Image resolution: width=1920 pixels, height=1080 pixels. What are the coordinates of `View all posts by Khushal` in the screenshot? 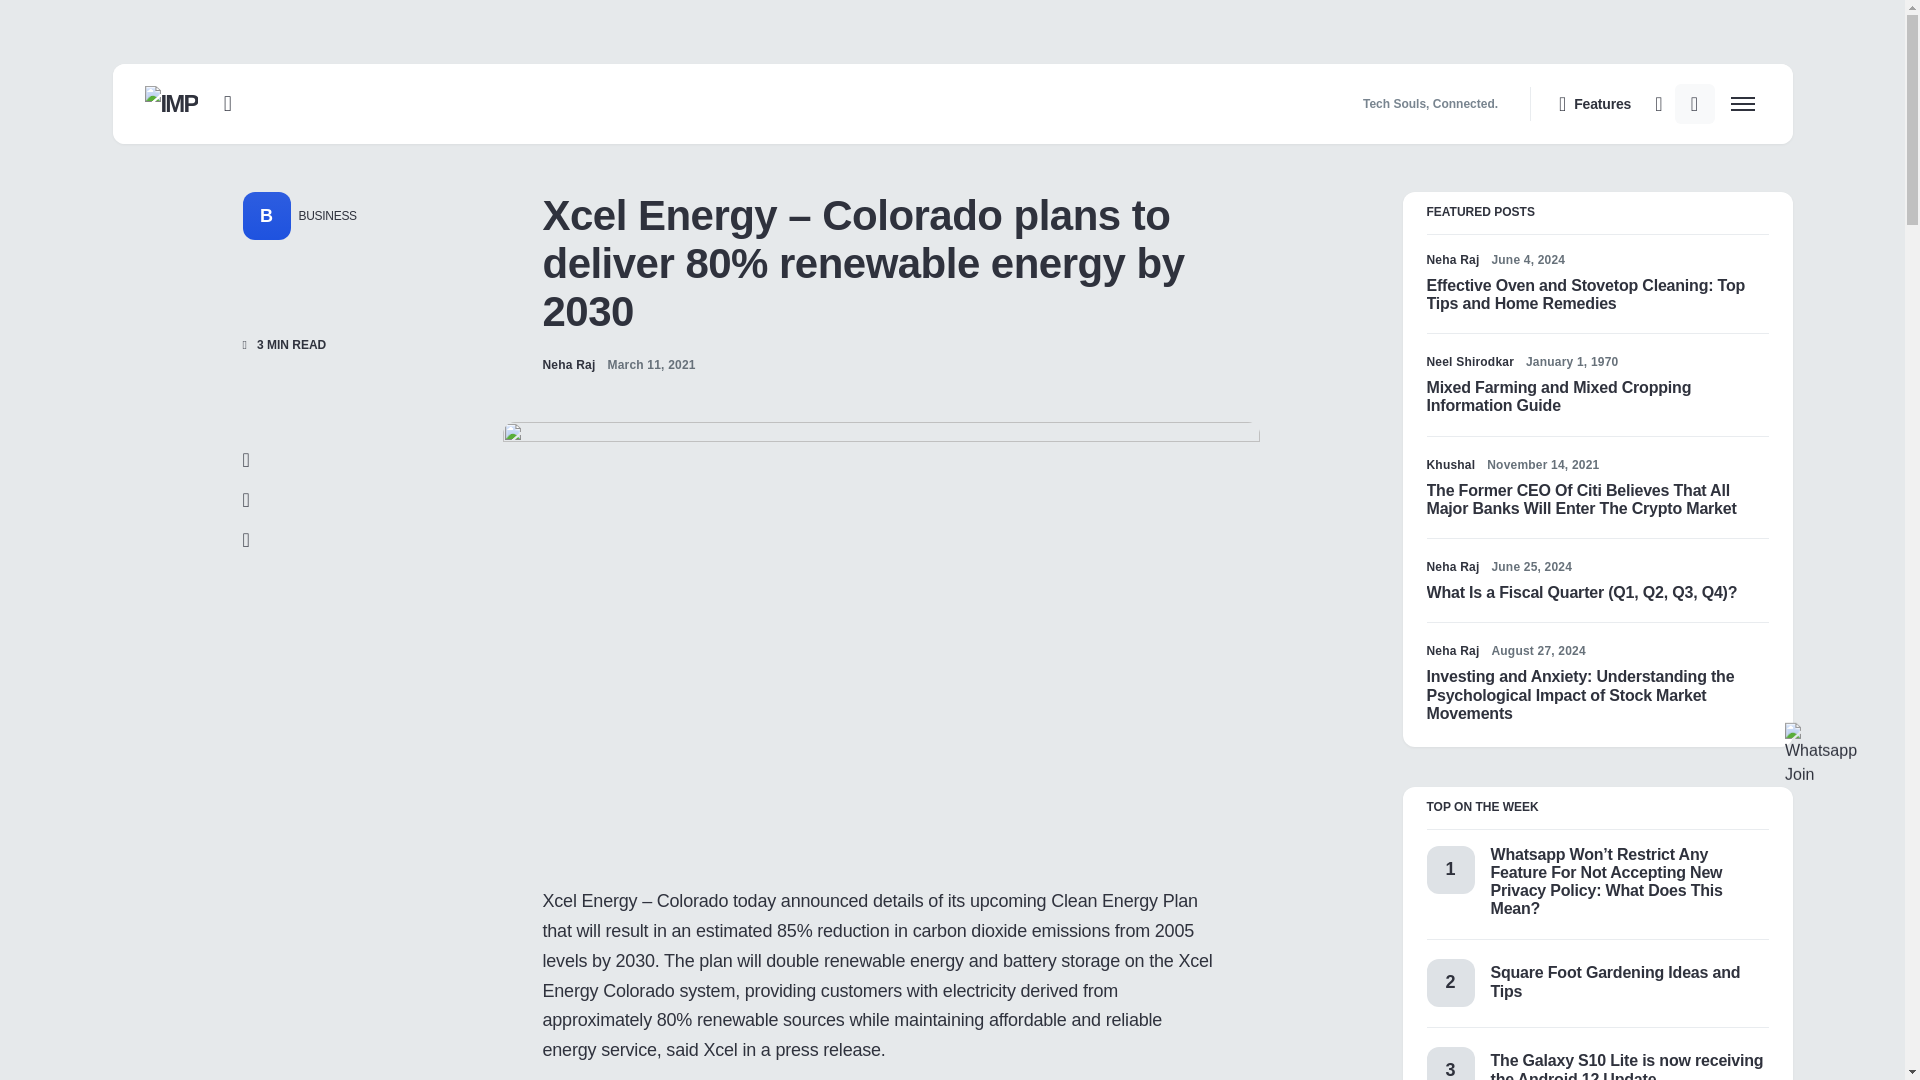 It's located at (1450, 464).